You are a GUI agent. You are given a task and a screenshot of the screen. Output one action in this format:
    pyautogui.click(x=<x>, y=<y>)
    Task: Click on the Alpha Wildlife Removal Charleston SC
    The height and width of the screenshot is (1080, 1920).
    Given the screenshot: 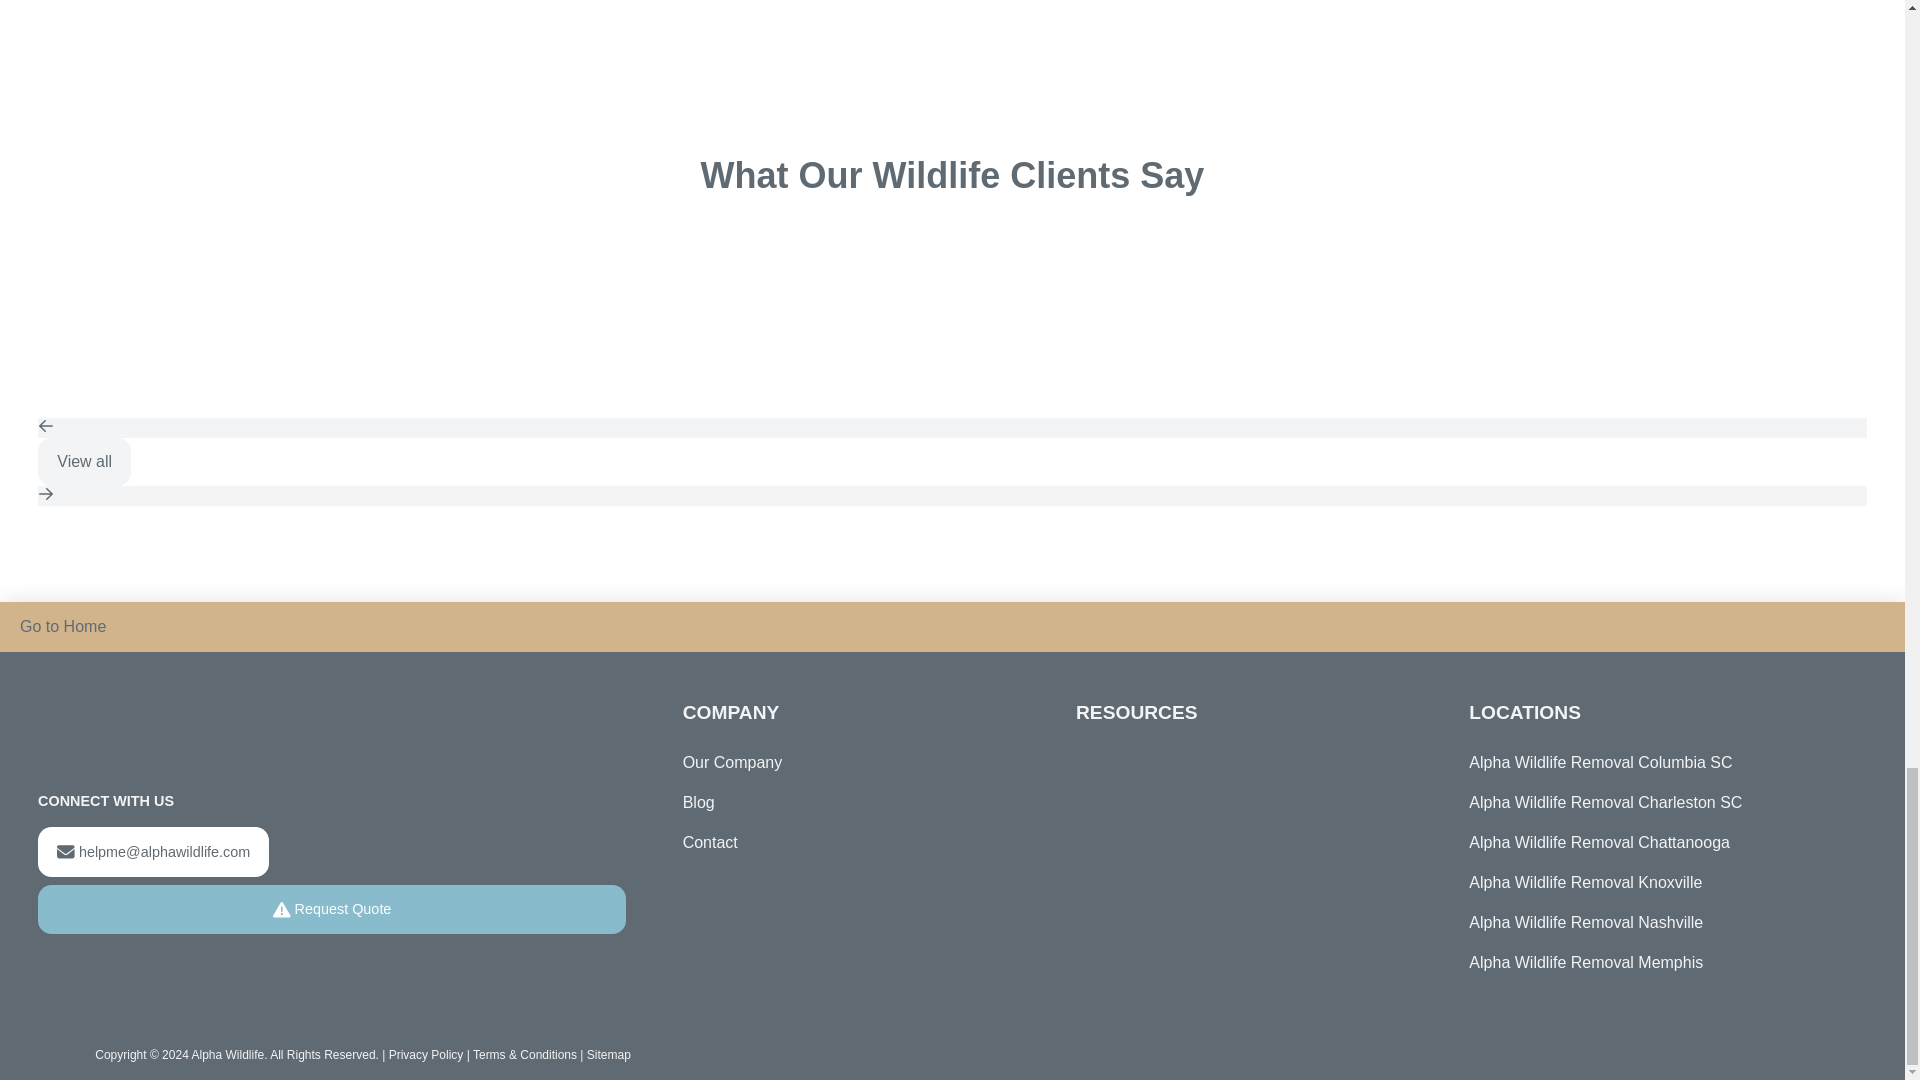 What is the action you would take?
    pyautogui.click(x=1654, y=802)
    